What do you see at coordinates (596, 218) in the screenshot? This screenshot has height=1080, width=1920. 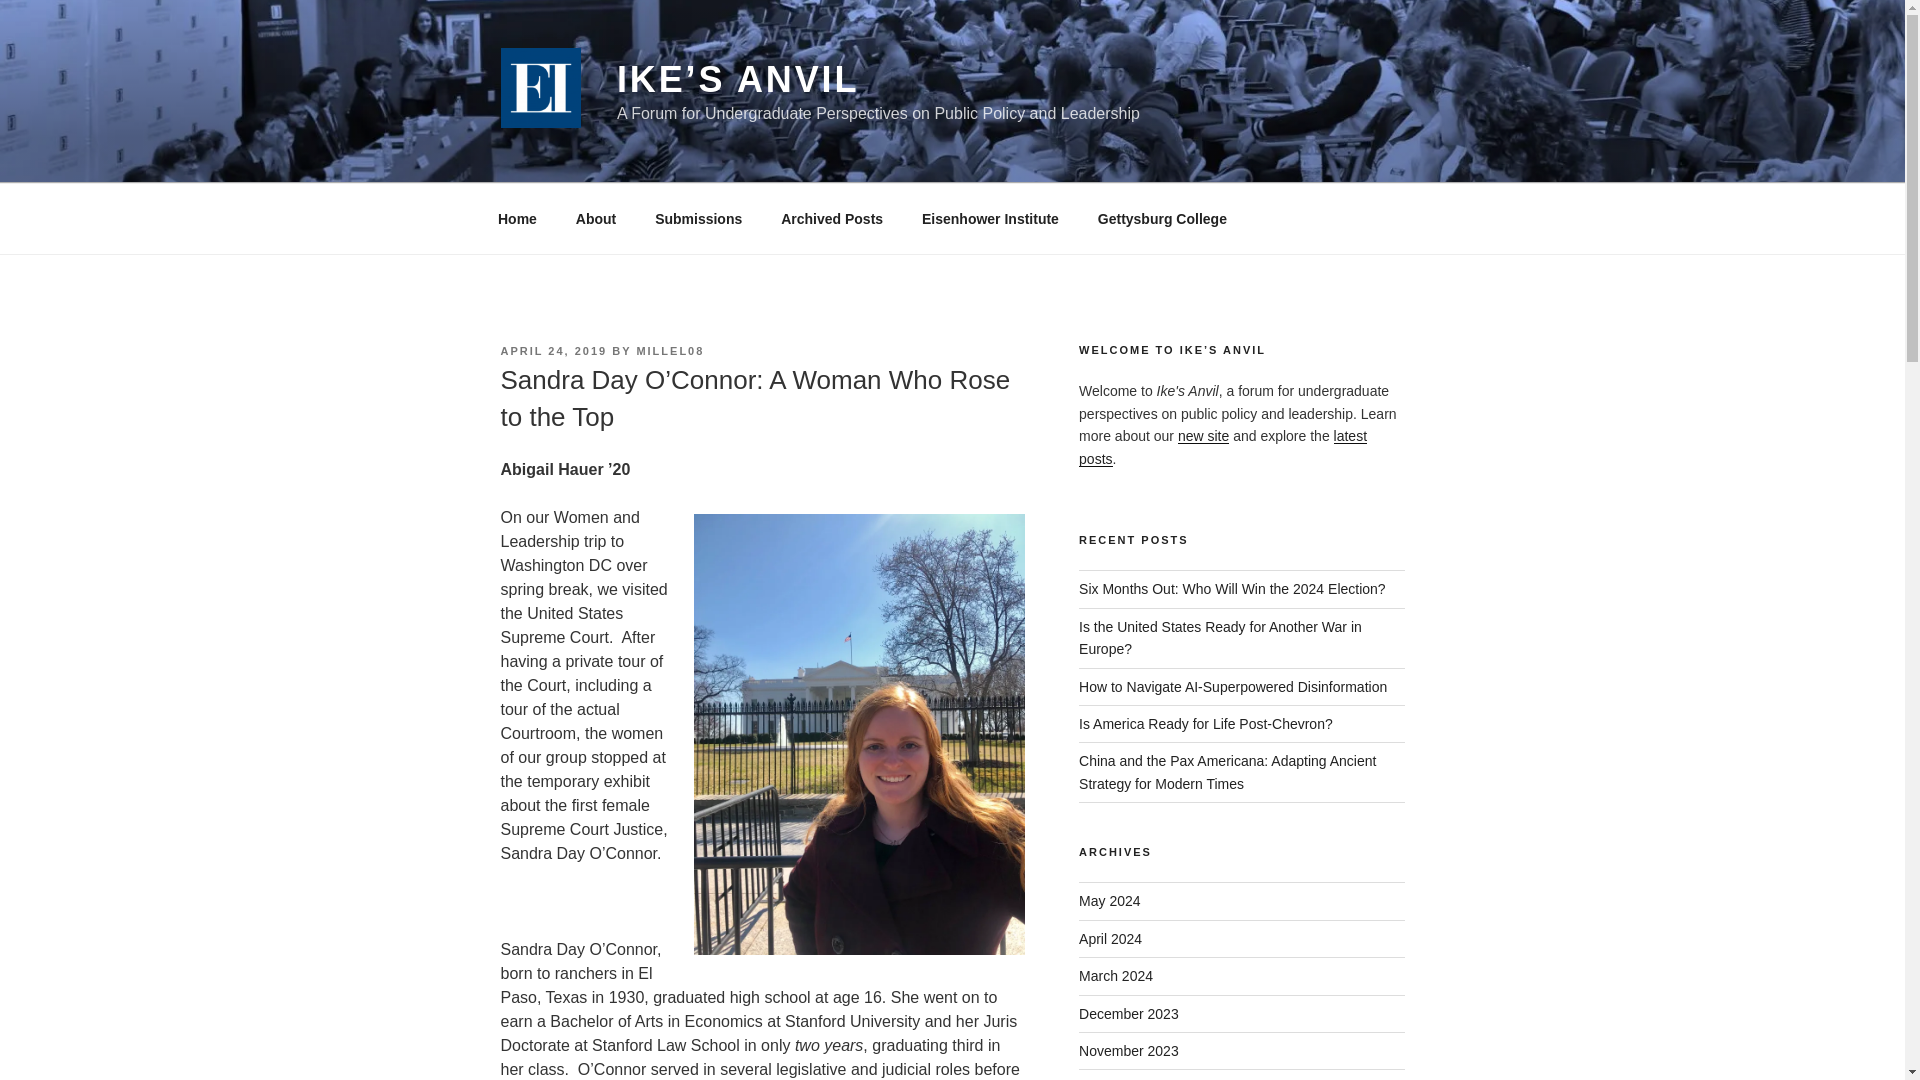 I see `About` at bounding box center [596, 218].